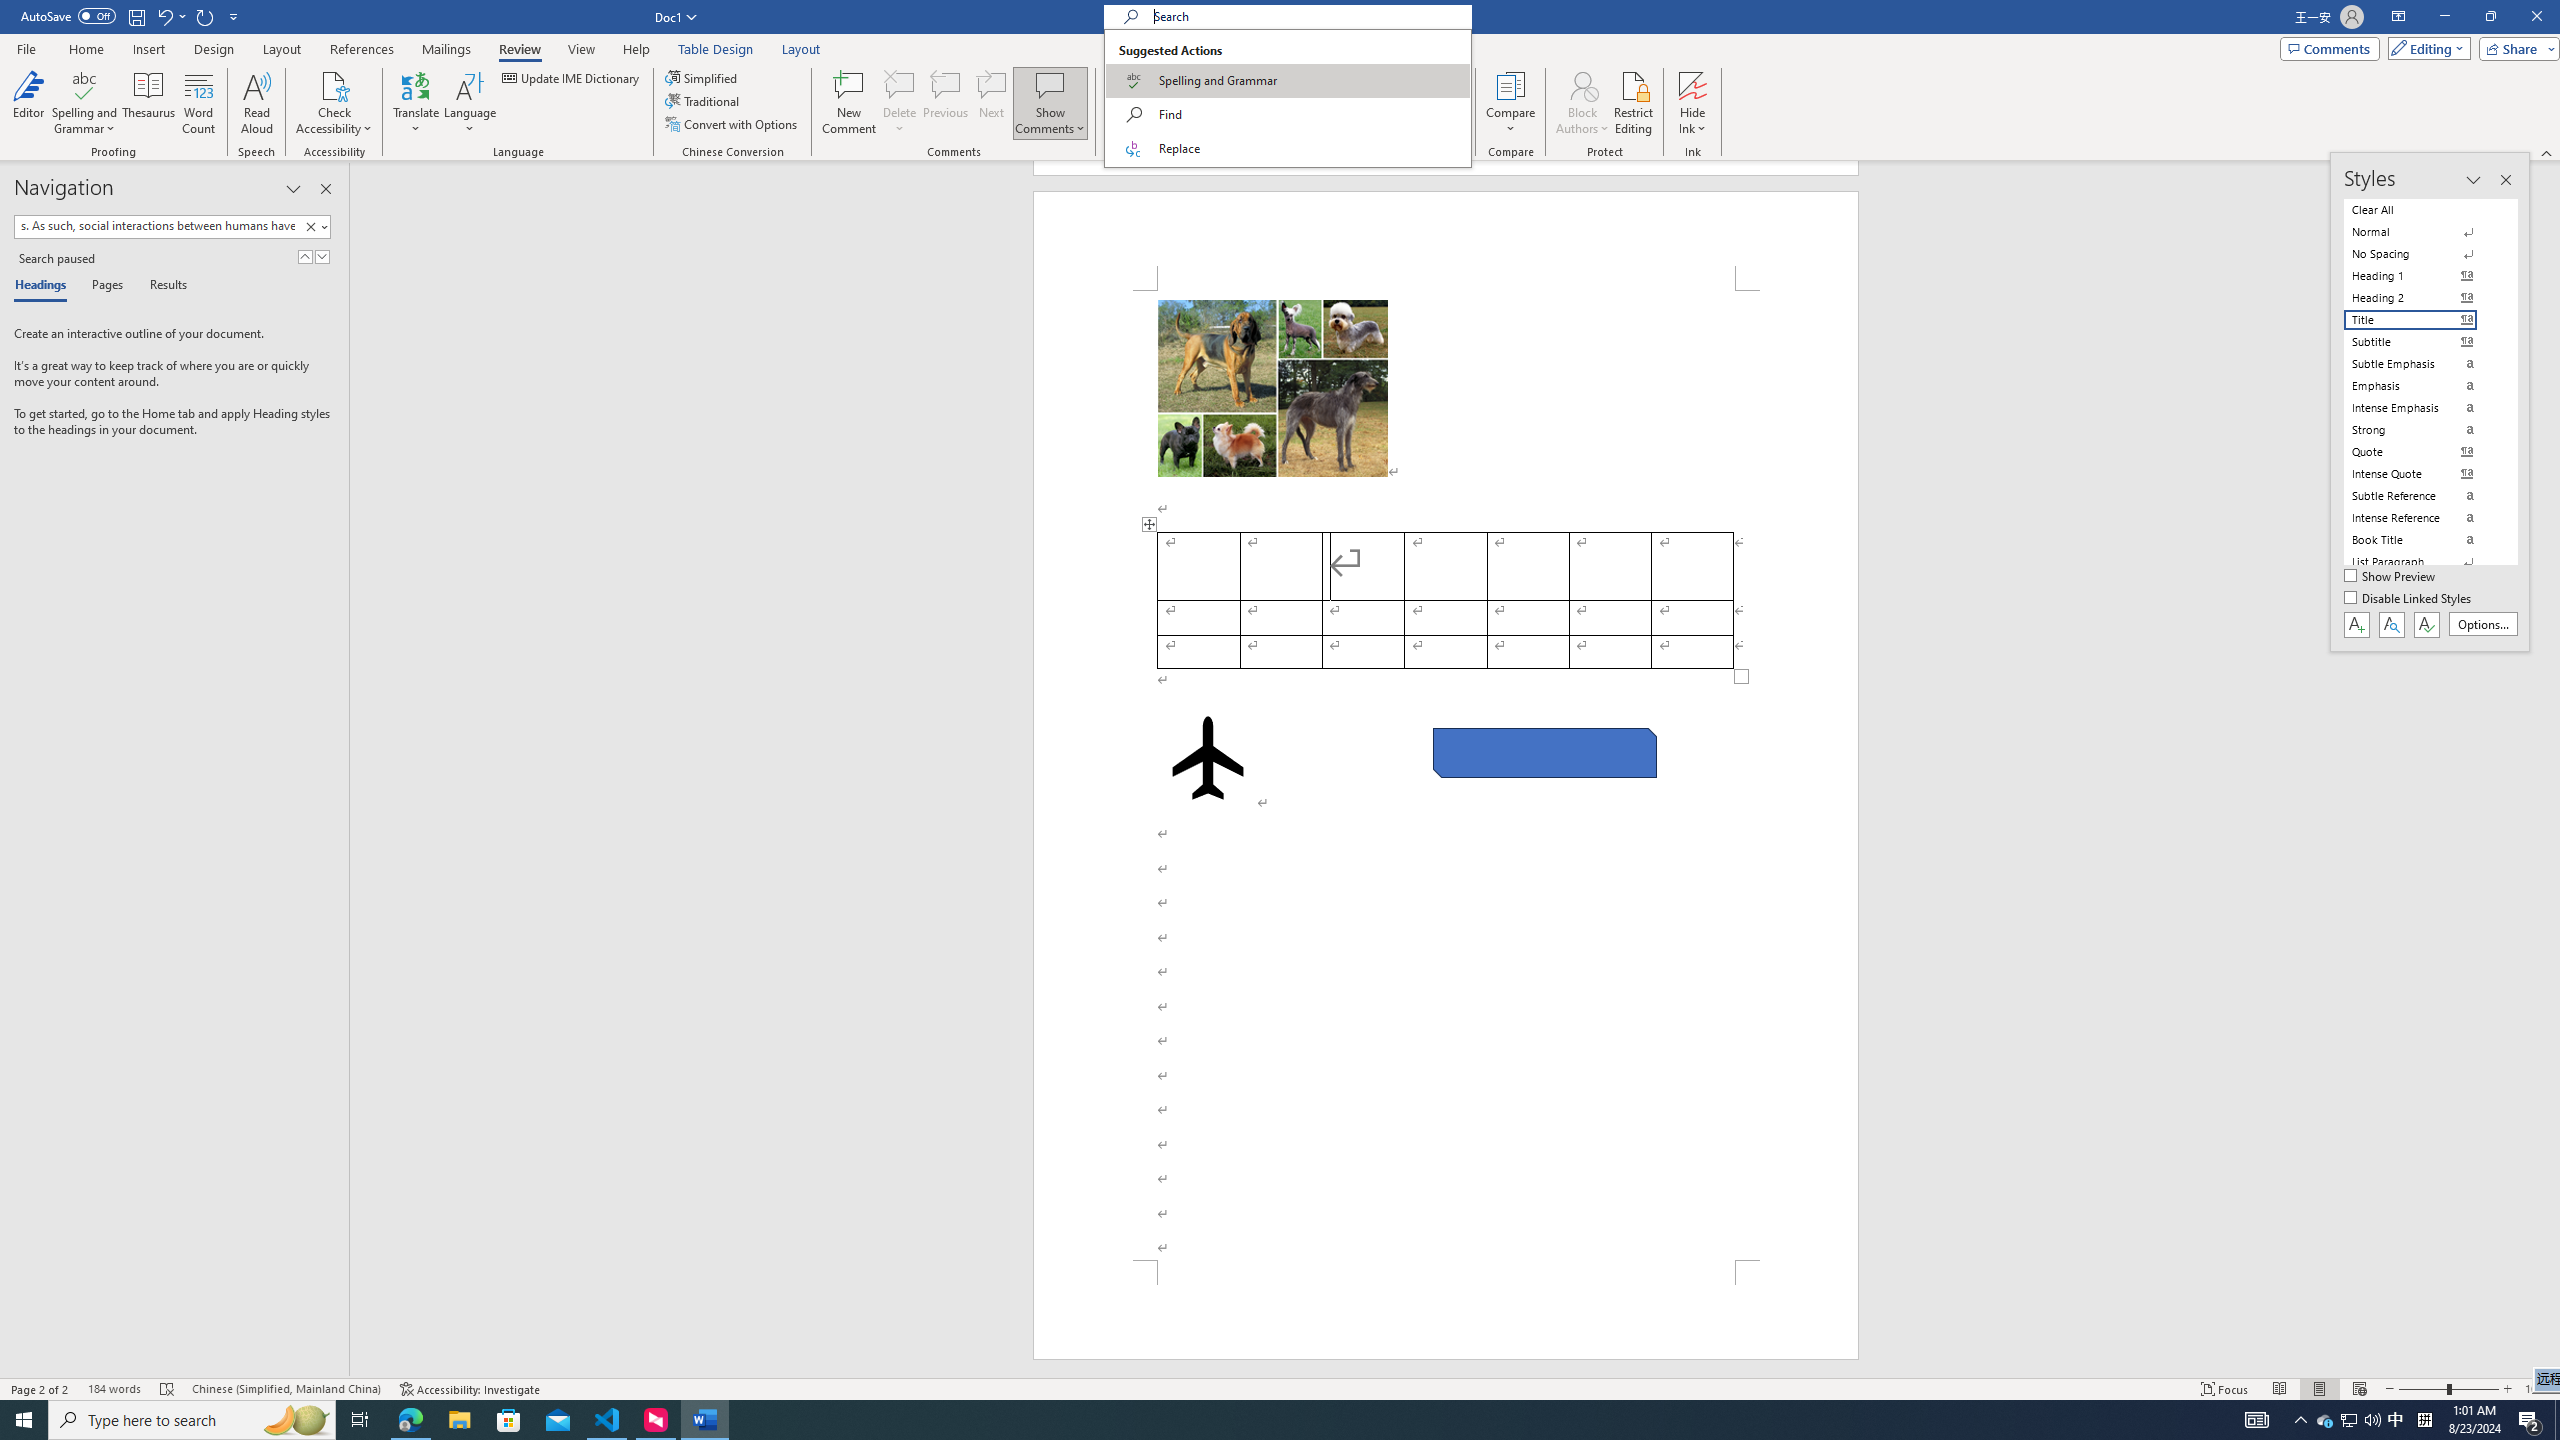 The width and height of the screenshot is (2560, 1440). What do you see at coordinates (1220, 124) in the screenshot?
I see `Reviewing Pane` at bounding box center [1220, 124].